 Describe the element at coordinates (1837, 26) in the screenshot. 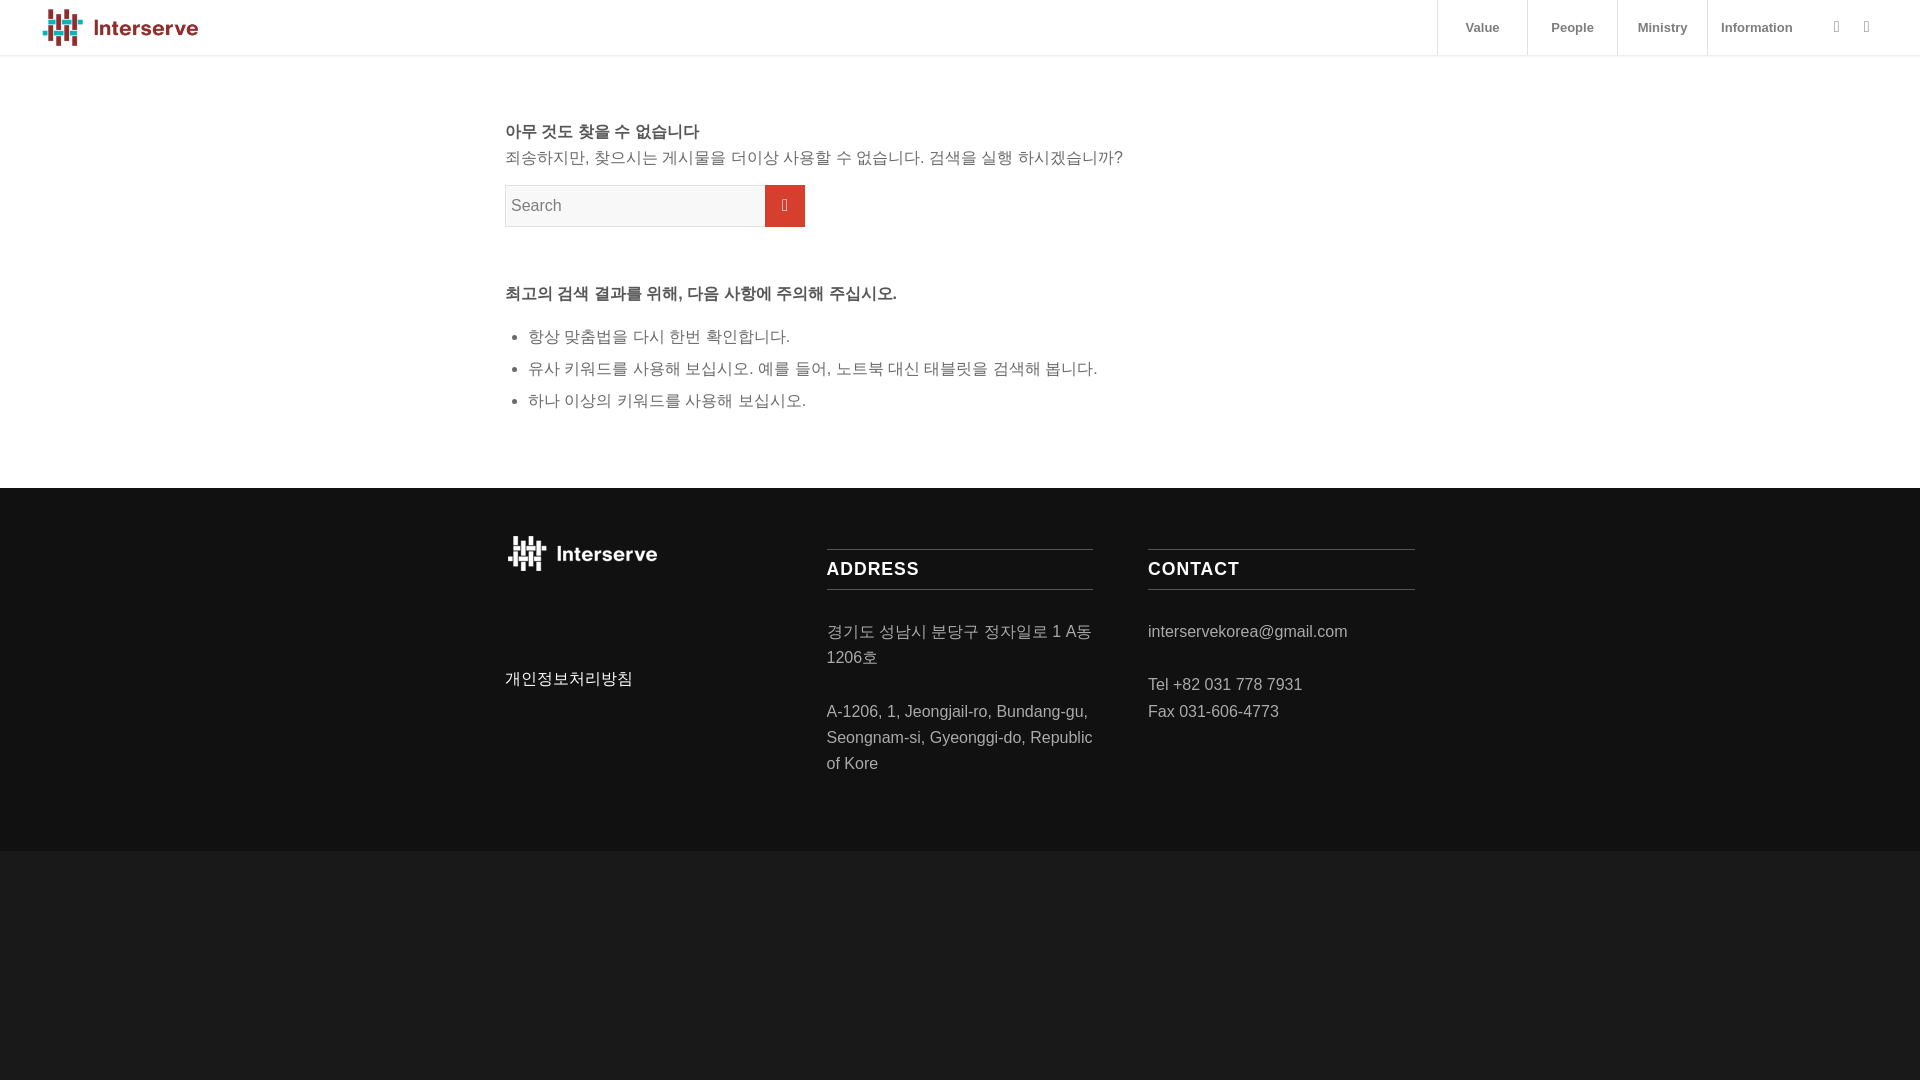

I see `Facebook` at that location.